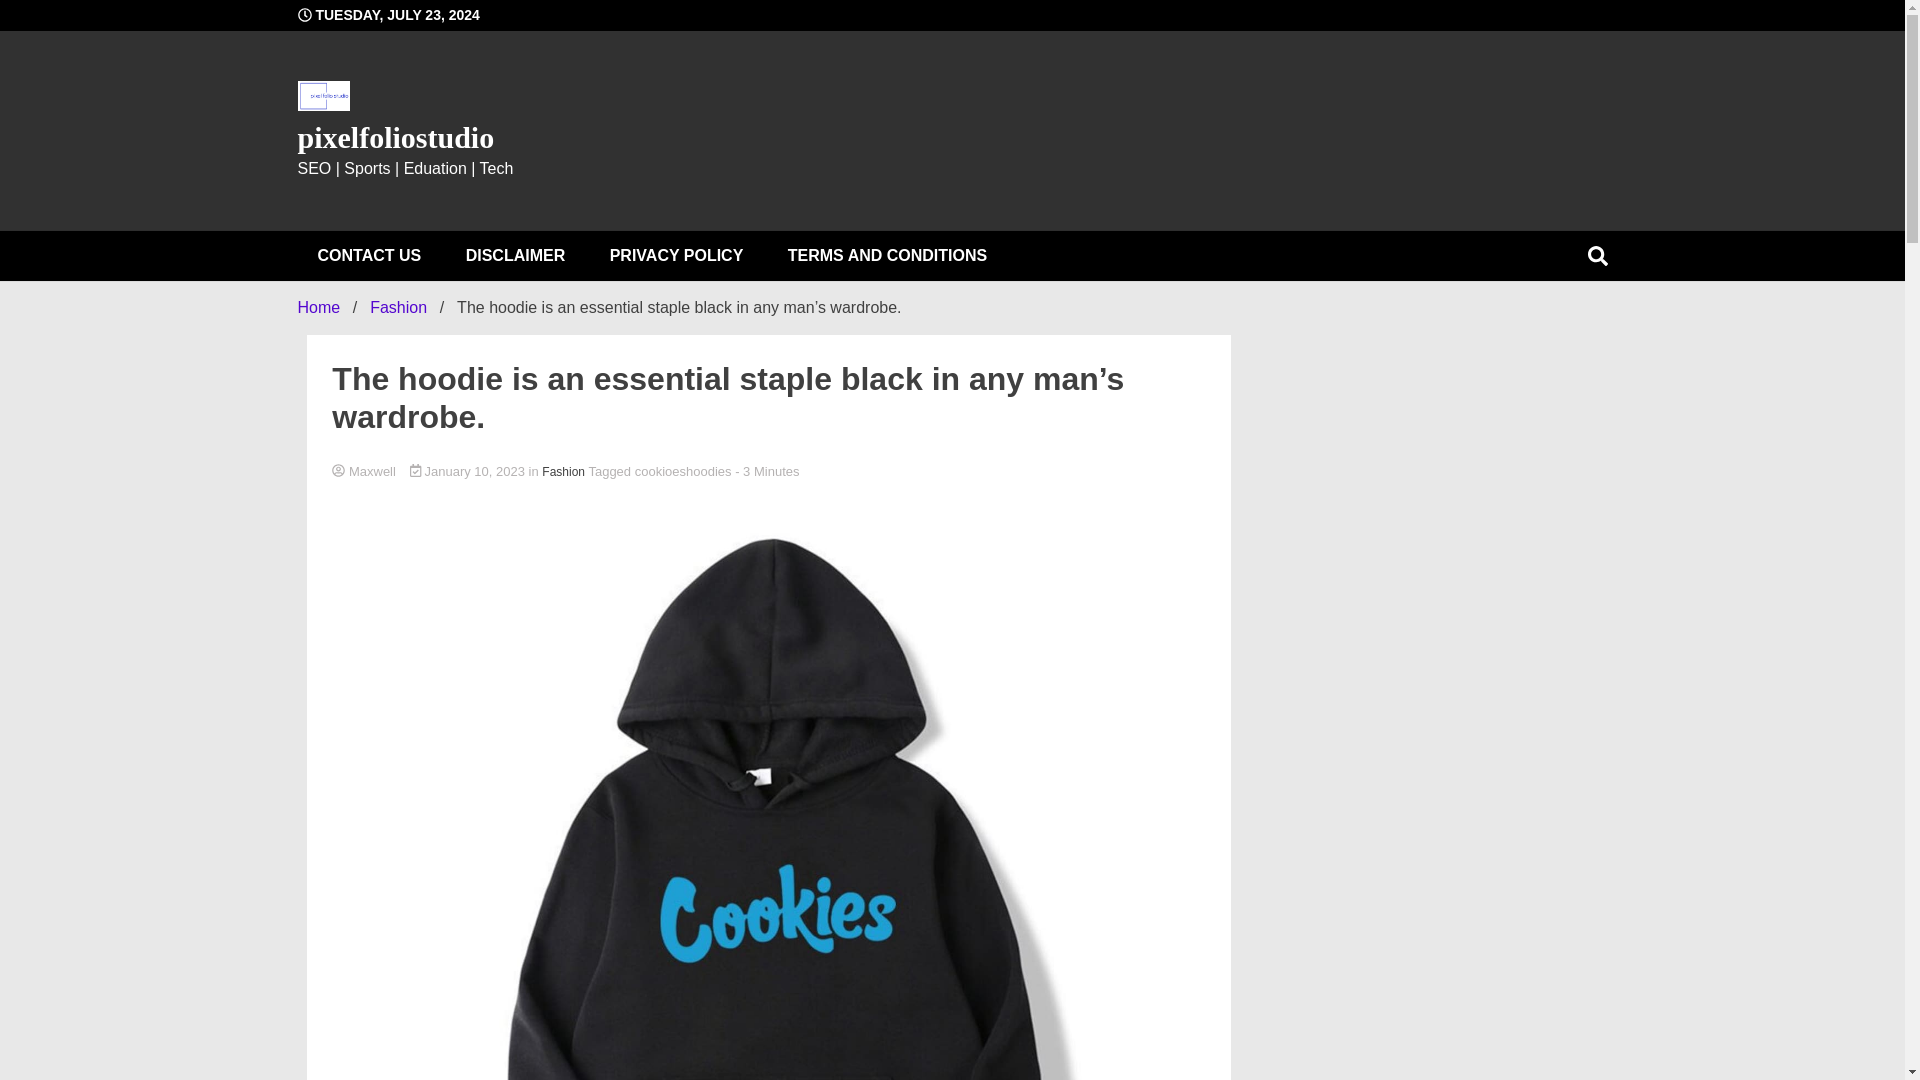 The width and height of the screenshot is (1920, 1080). Describe the element at coordinates (369, 256) in the screenshot. I see `CONTACT US` at that location.